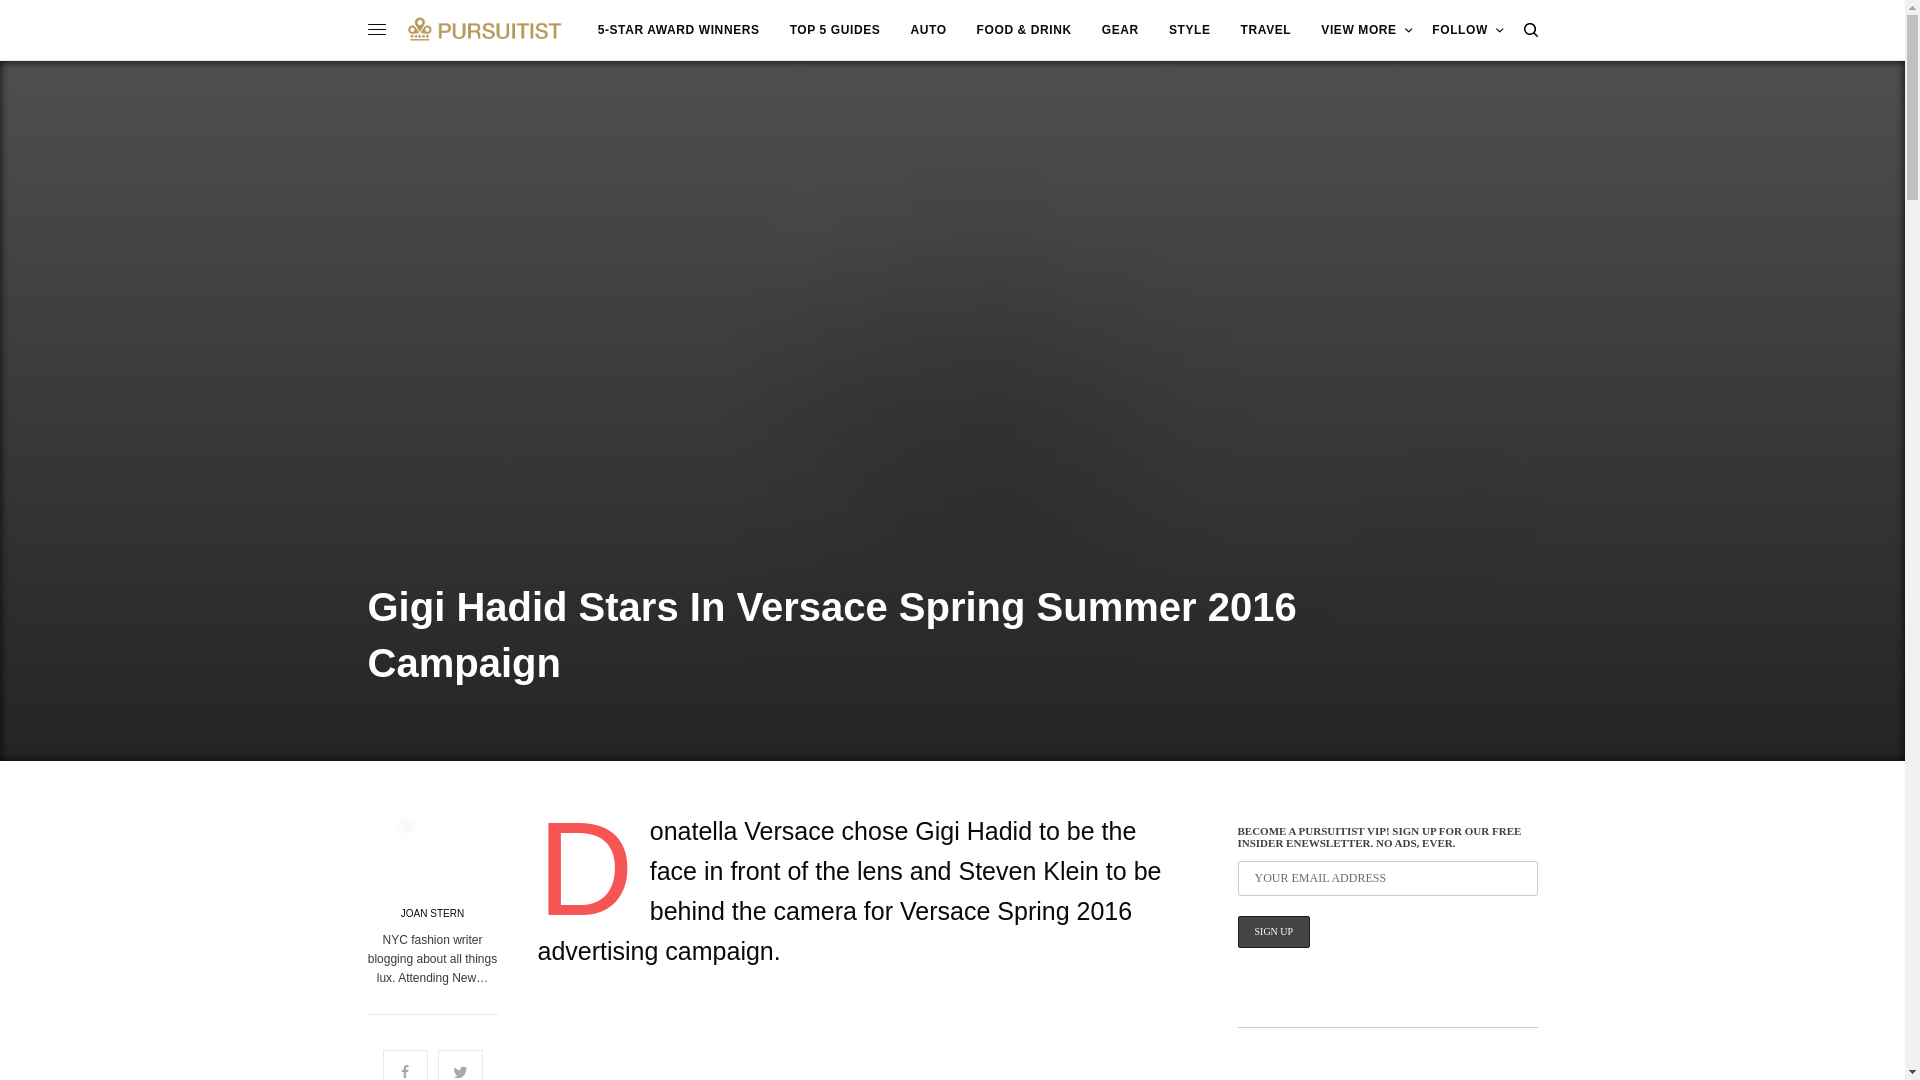 Image resolution: width=1920 pixels, height=1080 pixels. I want to click on VIEW MORE, so click(1366, 30).